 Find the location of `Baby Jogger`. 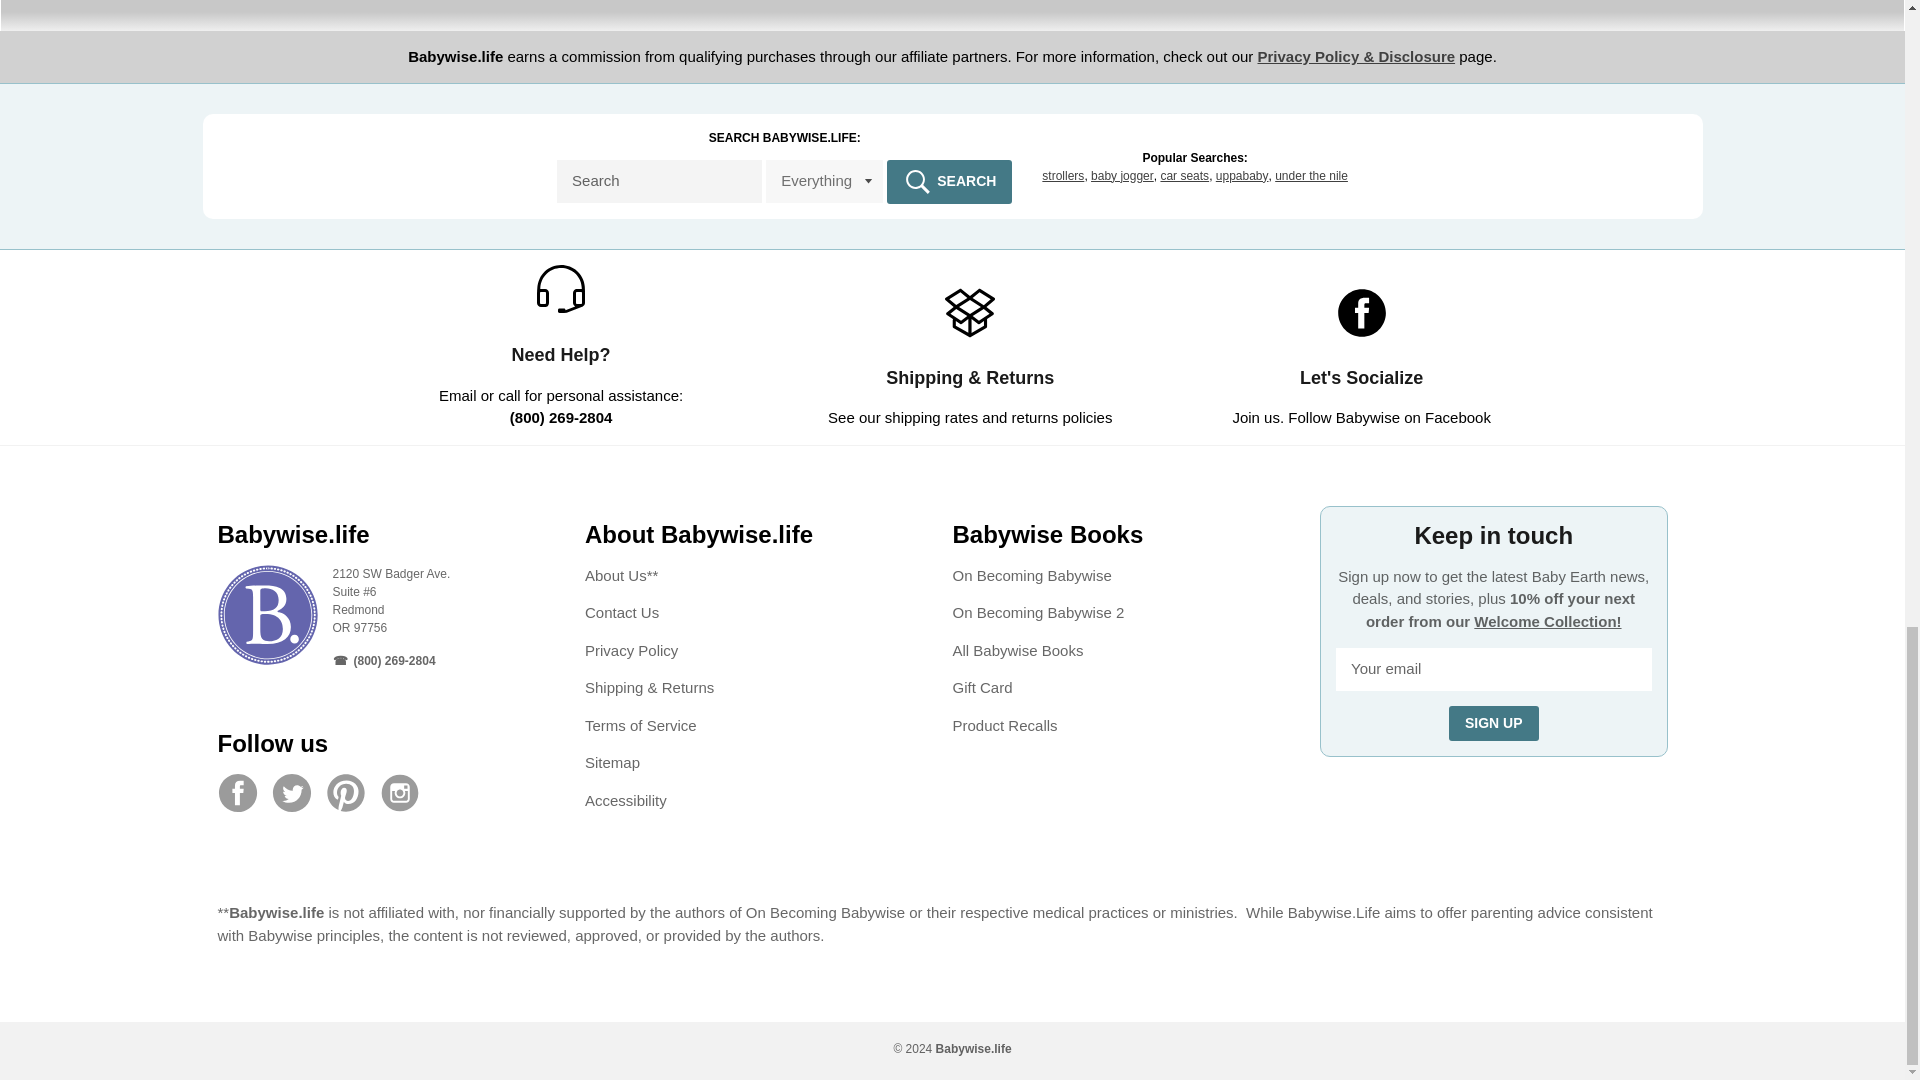

Baby Jogger is located at coordinates (1122, 175).